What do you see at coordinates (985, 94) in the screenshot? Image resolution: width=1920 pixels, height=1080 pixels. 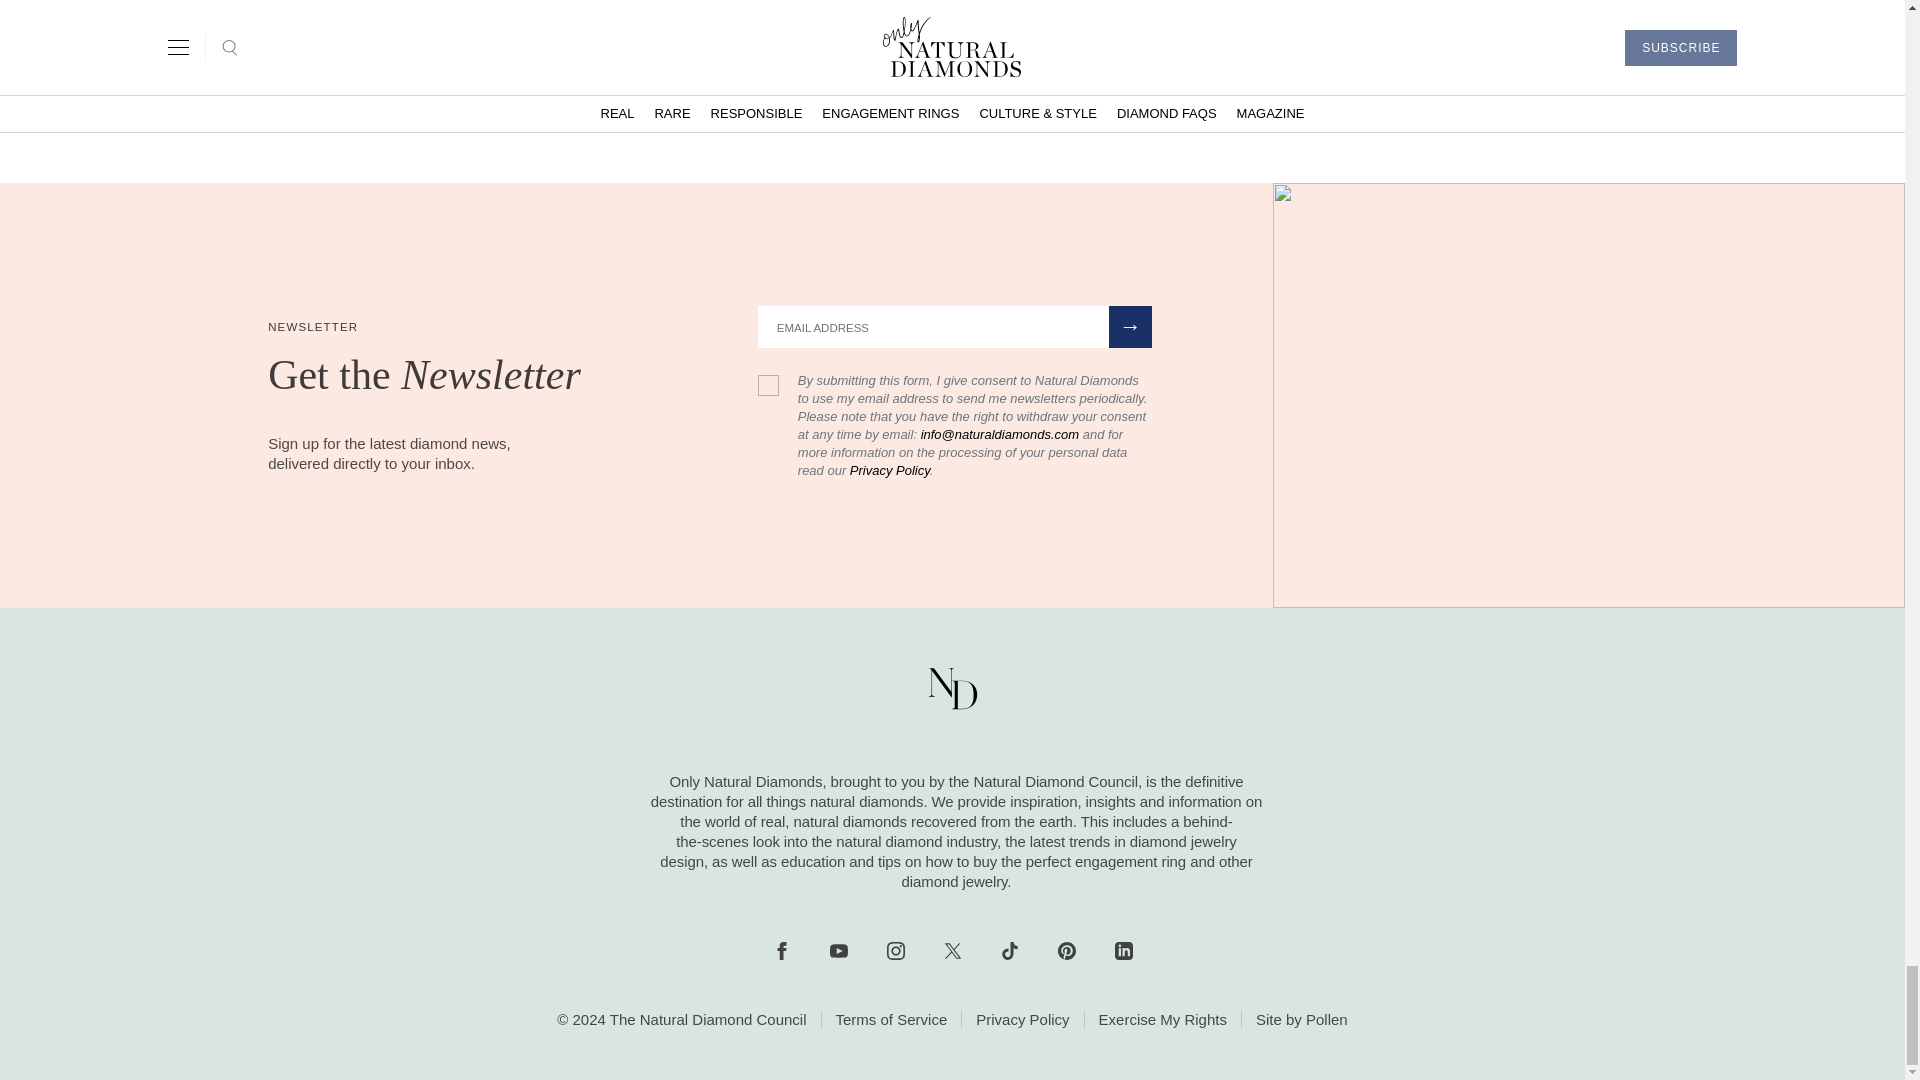 I see `Clipboard` at bounding box center [985, 94].